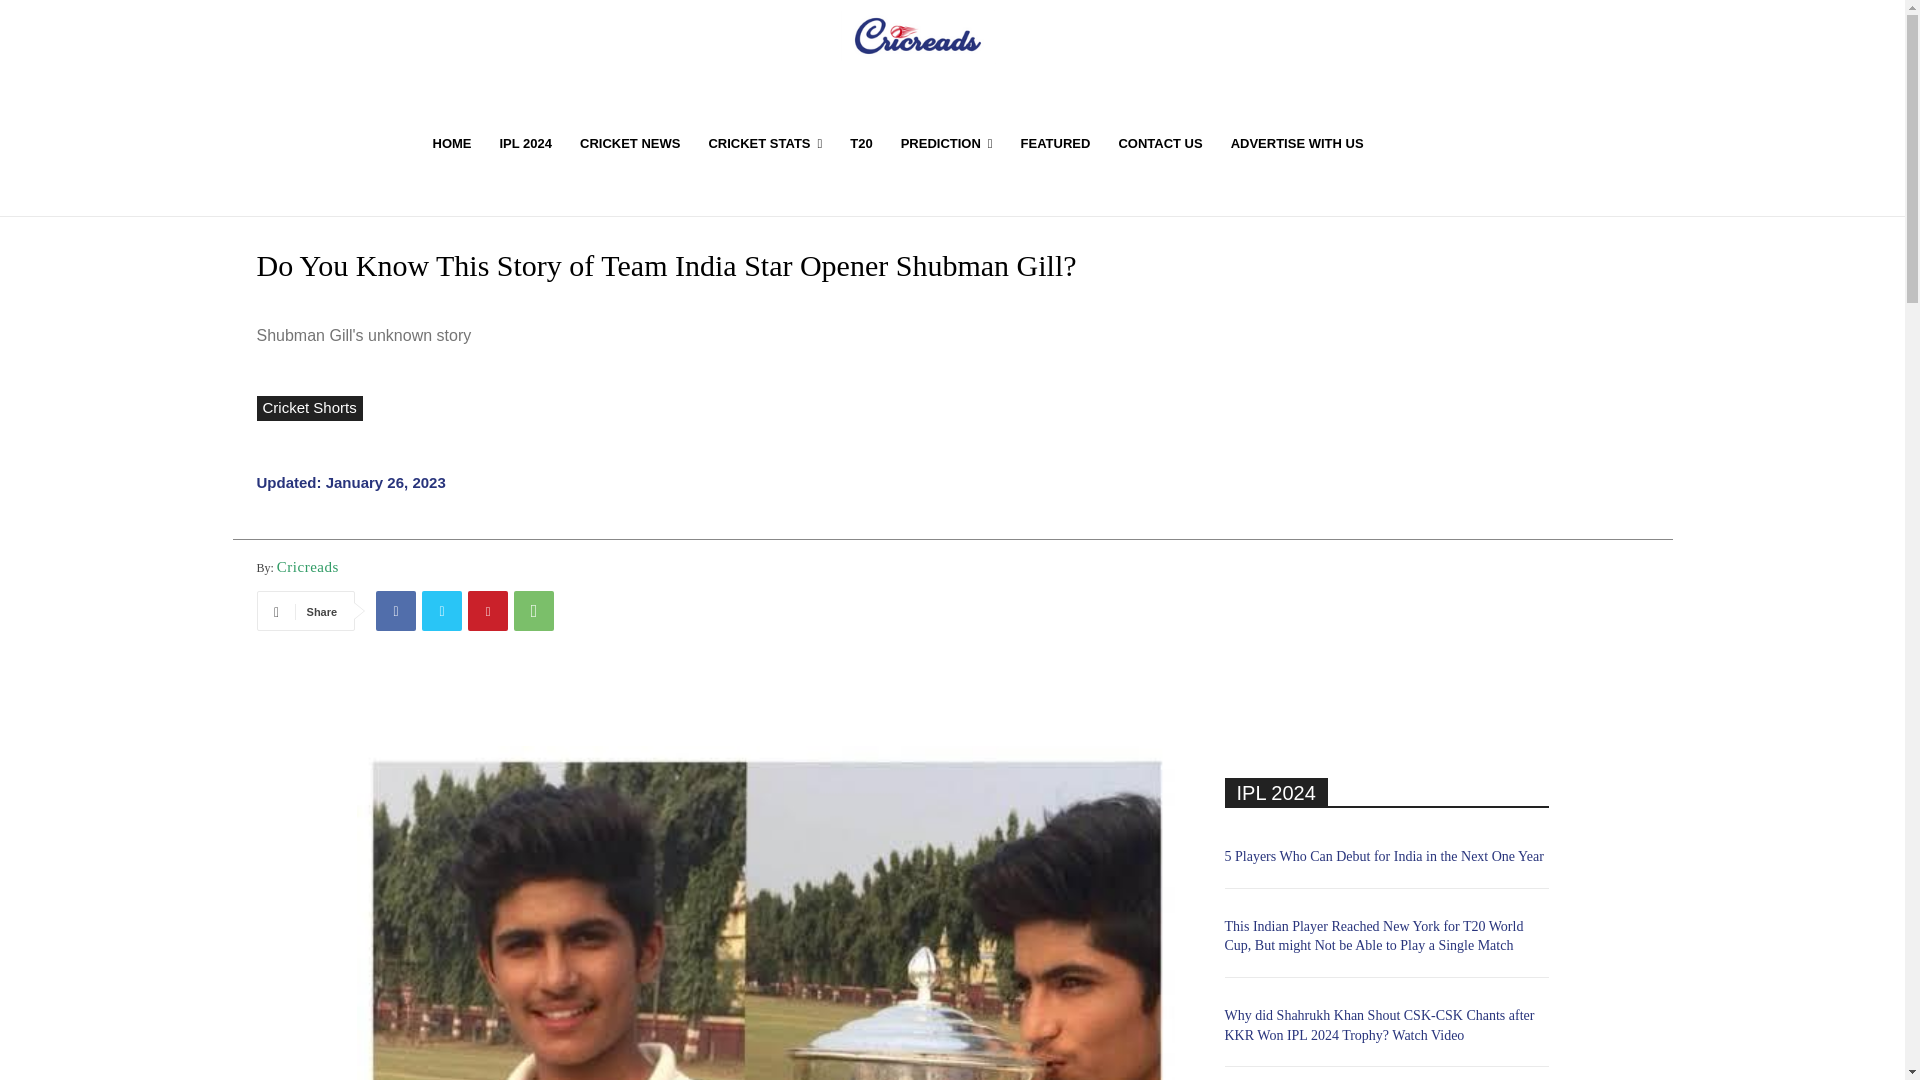 The image size is (1920, 1080). I want to click on Pinterest, so click(488, 610).